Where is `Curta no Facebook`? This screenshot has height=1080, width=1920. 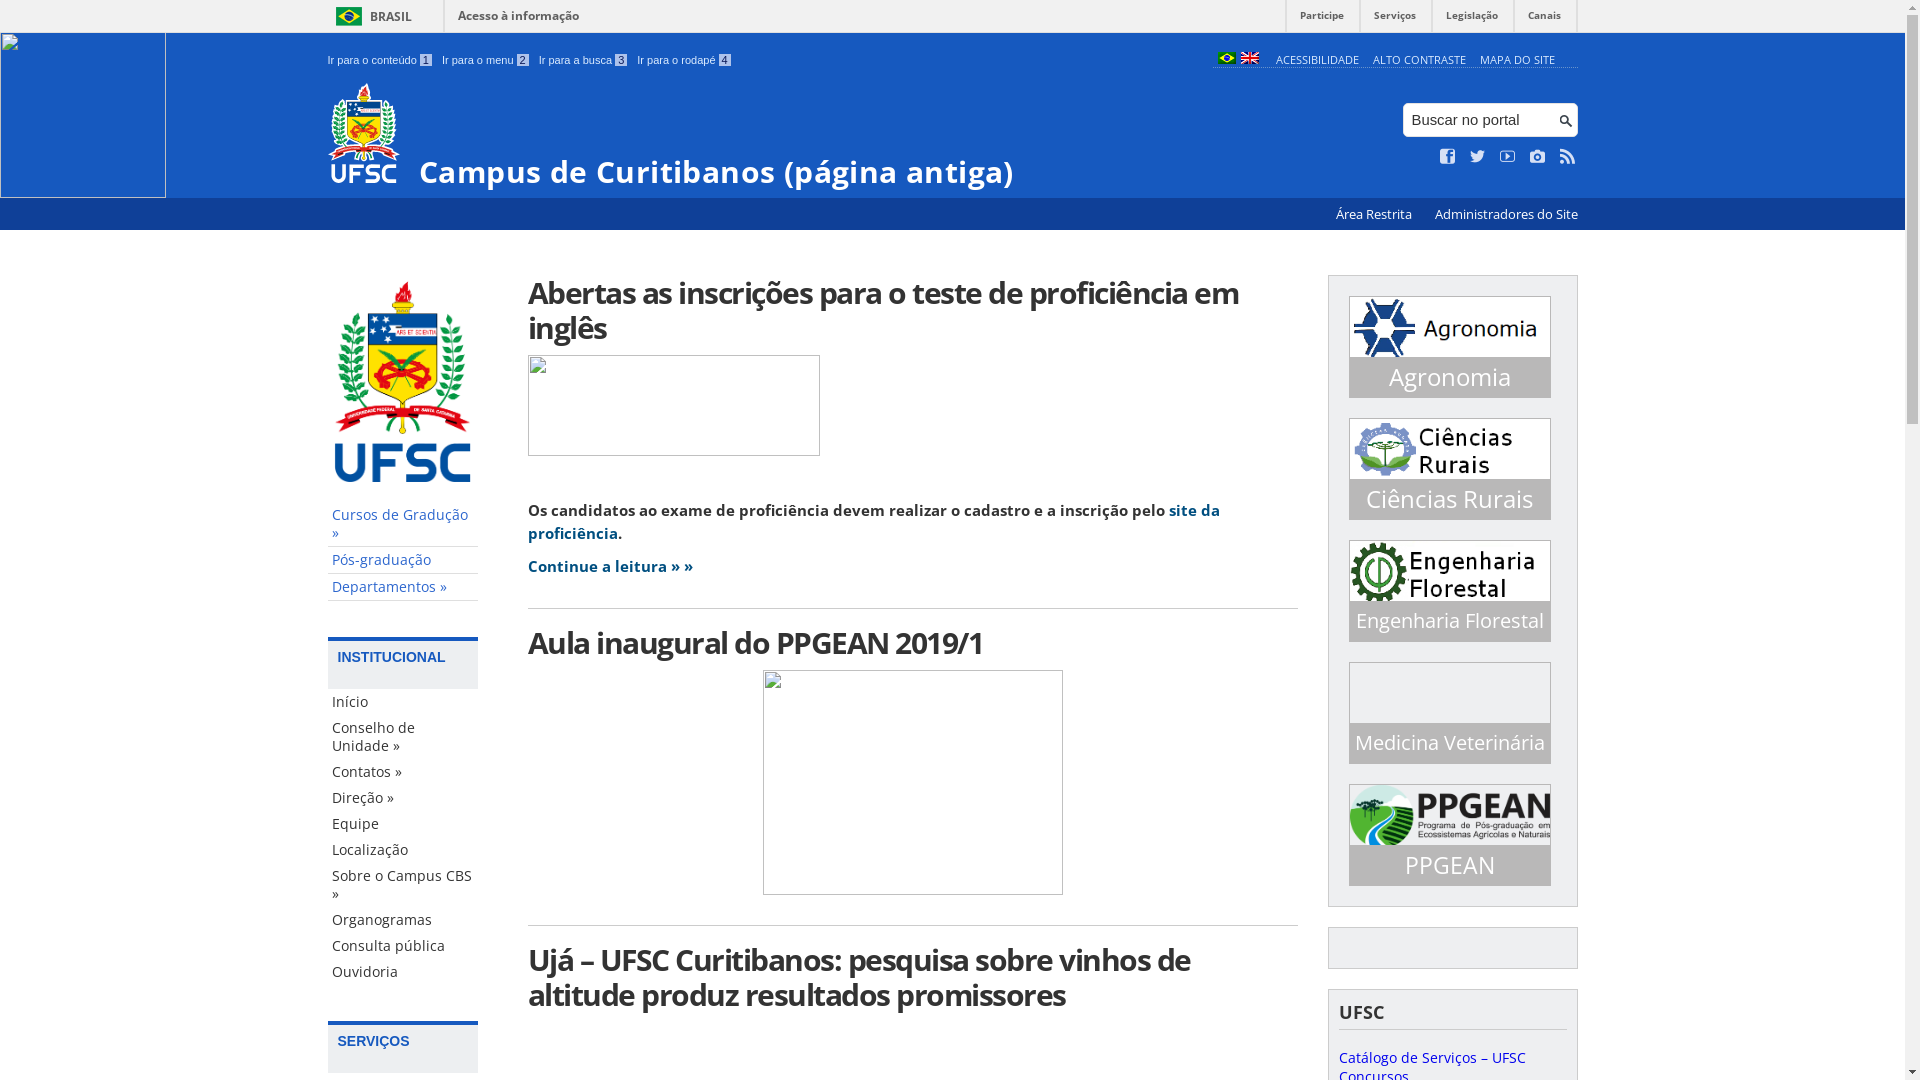 Curta no Facebook is located at coordinates (1448, 157).